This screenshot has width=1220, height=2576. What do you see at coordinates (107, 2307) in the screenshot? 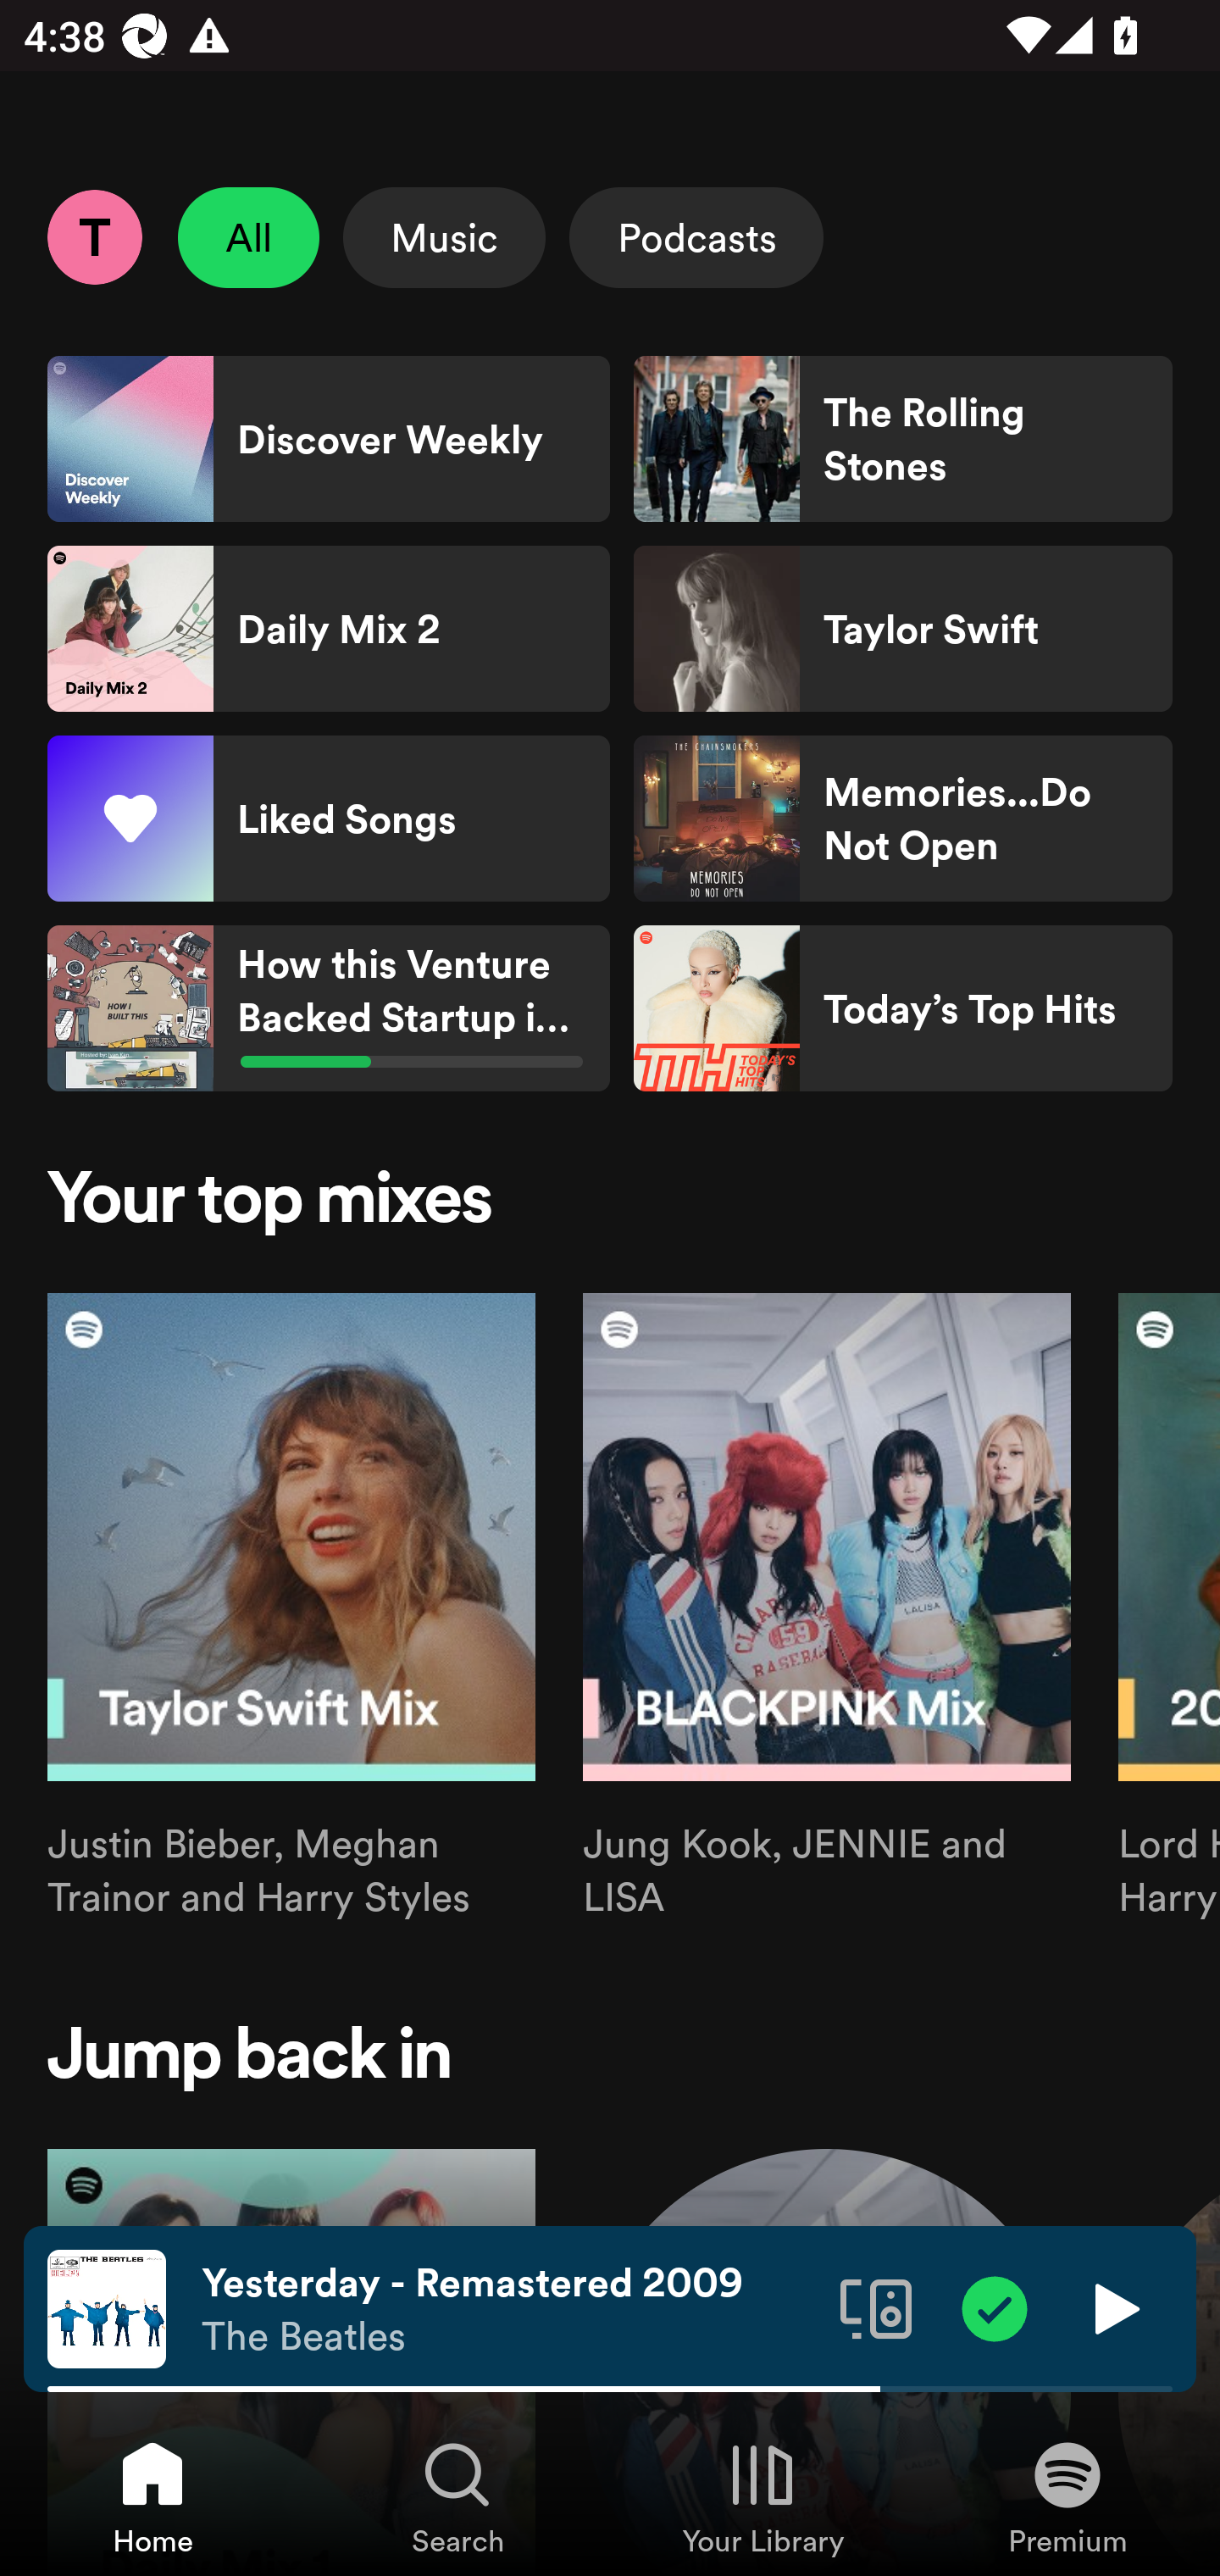
I see `The cover art of the currently playing track` at bounding box center [107, 2307].